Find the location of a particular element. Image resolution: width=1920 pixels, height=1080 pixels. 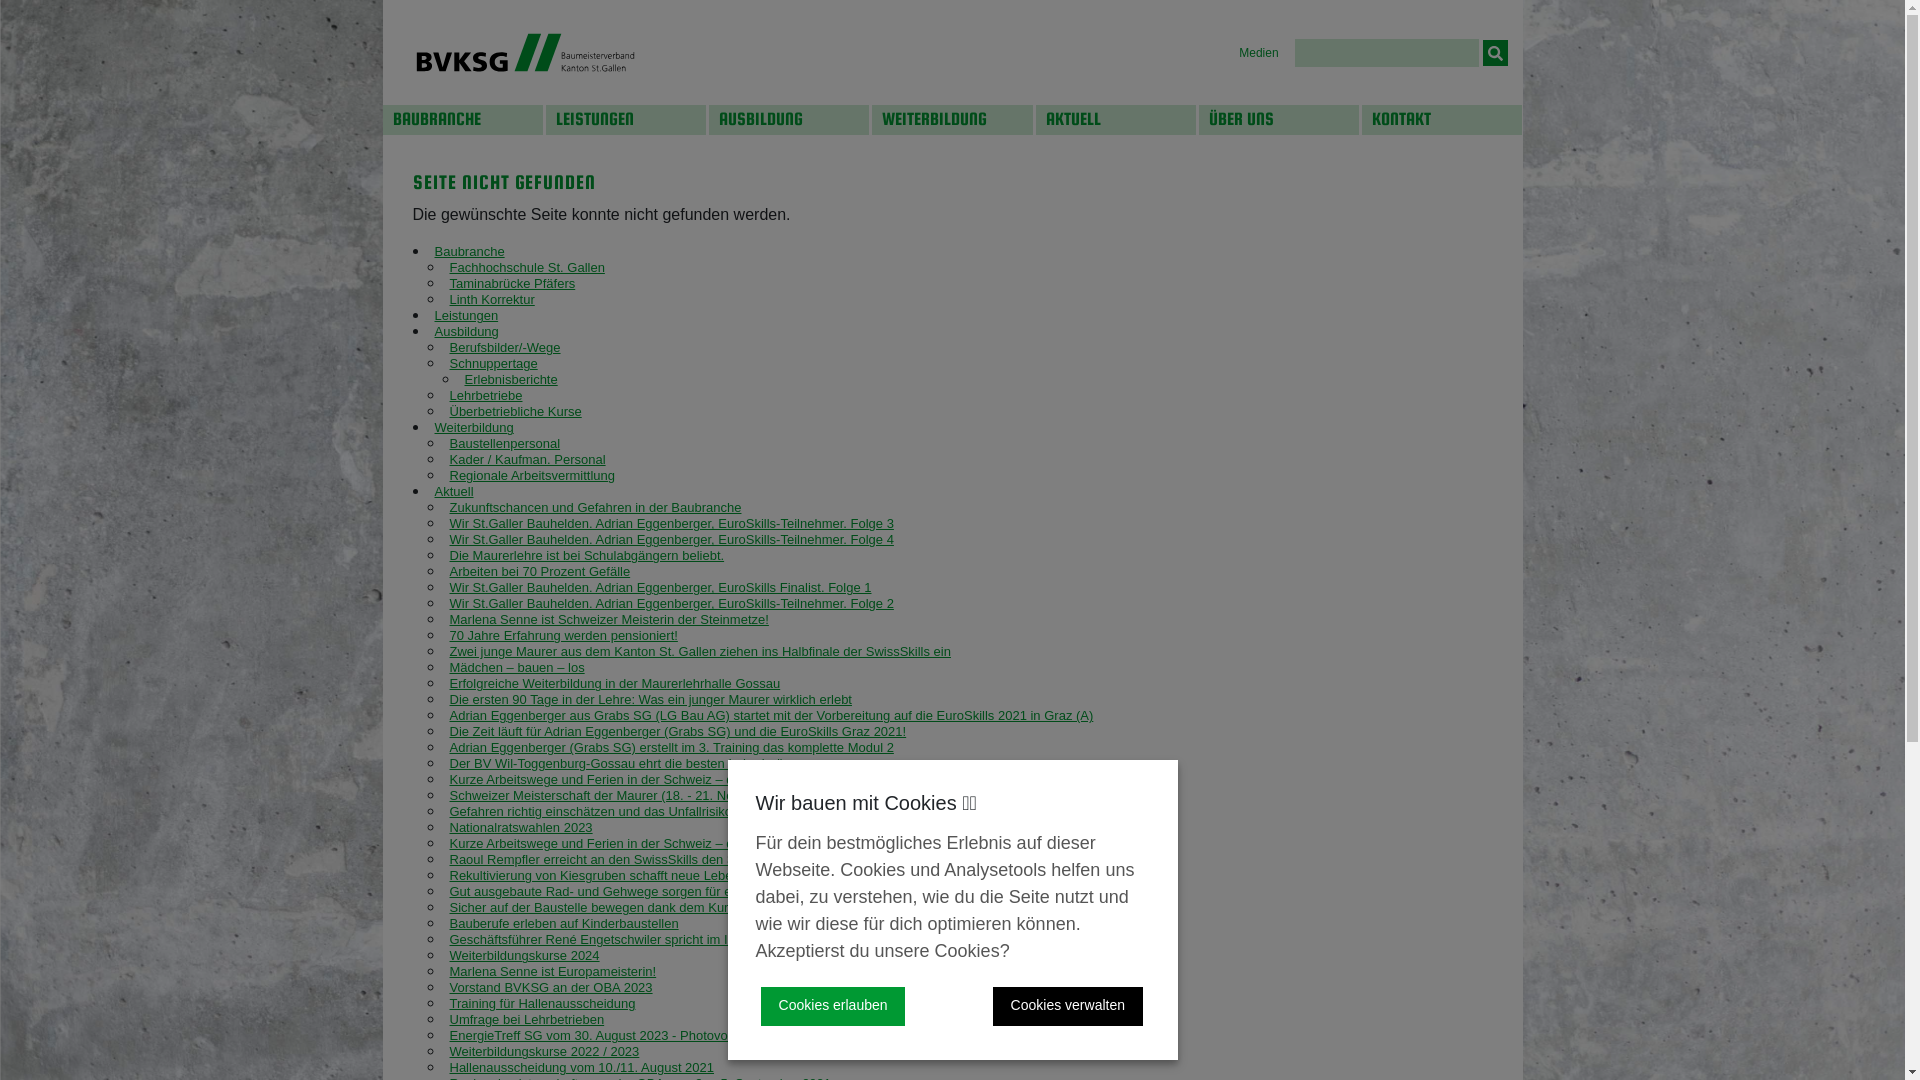

AUSBILDUNG is located at coordinates (789, 120).